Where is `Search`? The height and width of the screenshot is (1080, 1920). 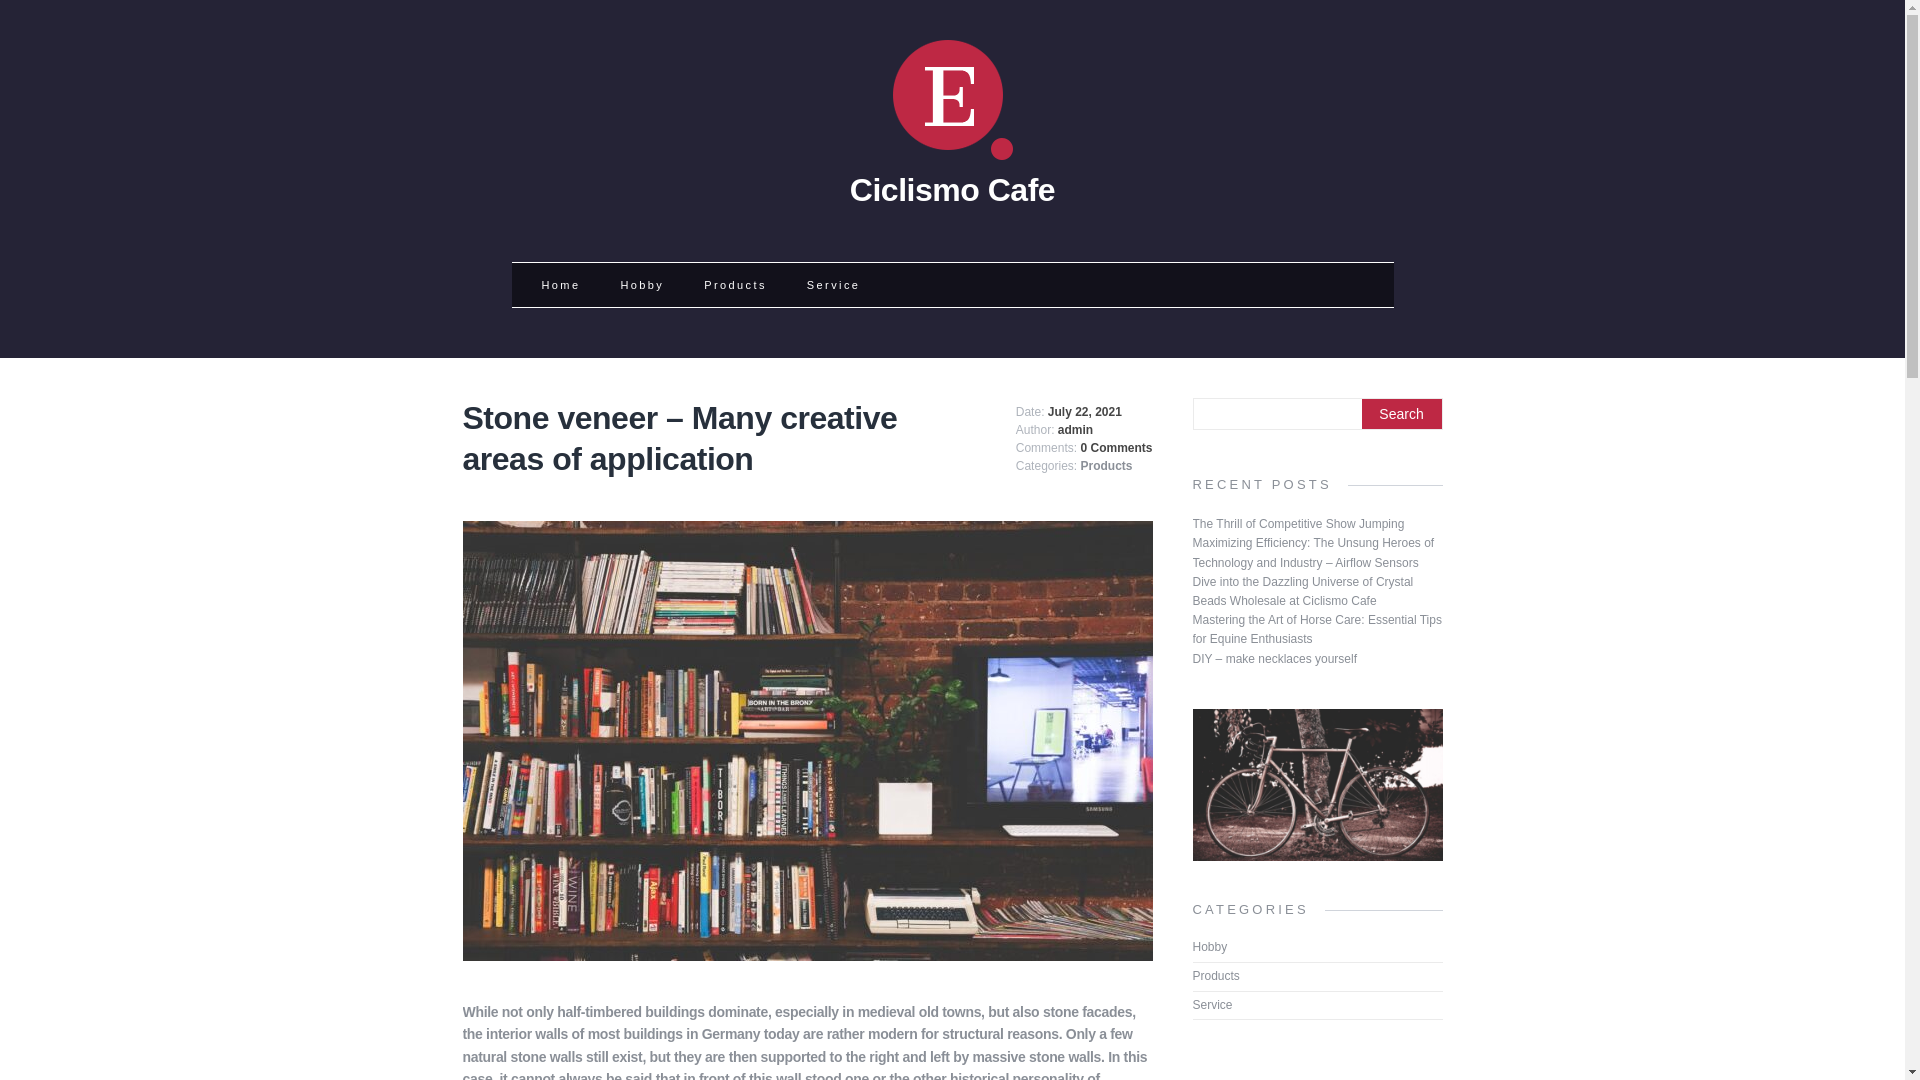
Search is located at coordinates (1401, 413).